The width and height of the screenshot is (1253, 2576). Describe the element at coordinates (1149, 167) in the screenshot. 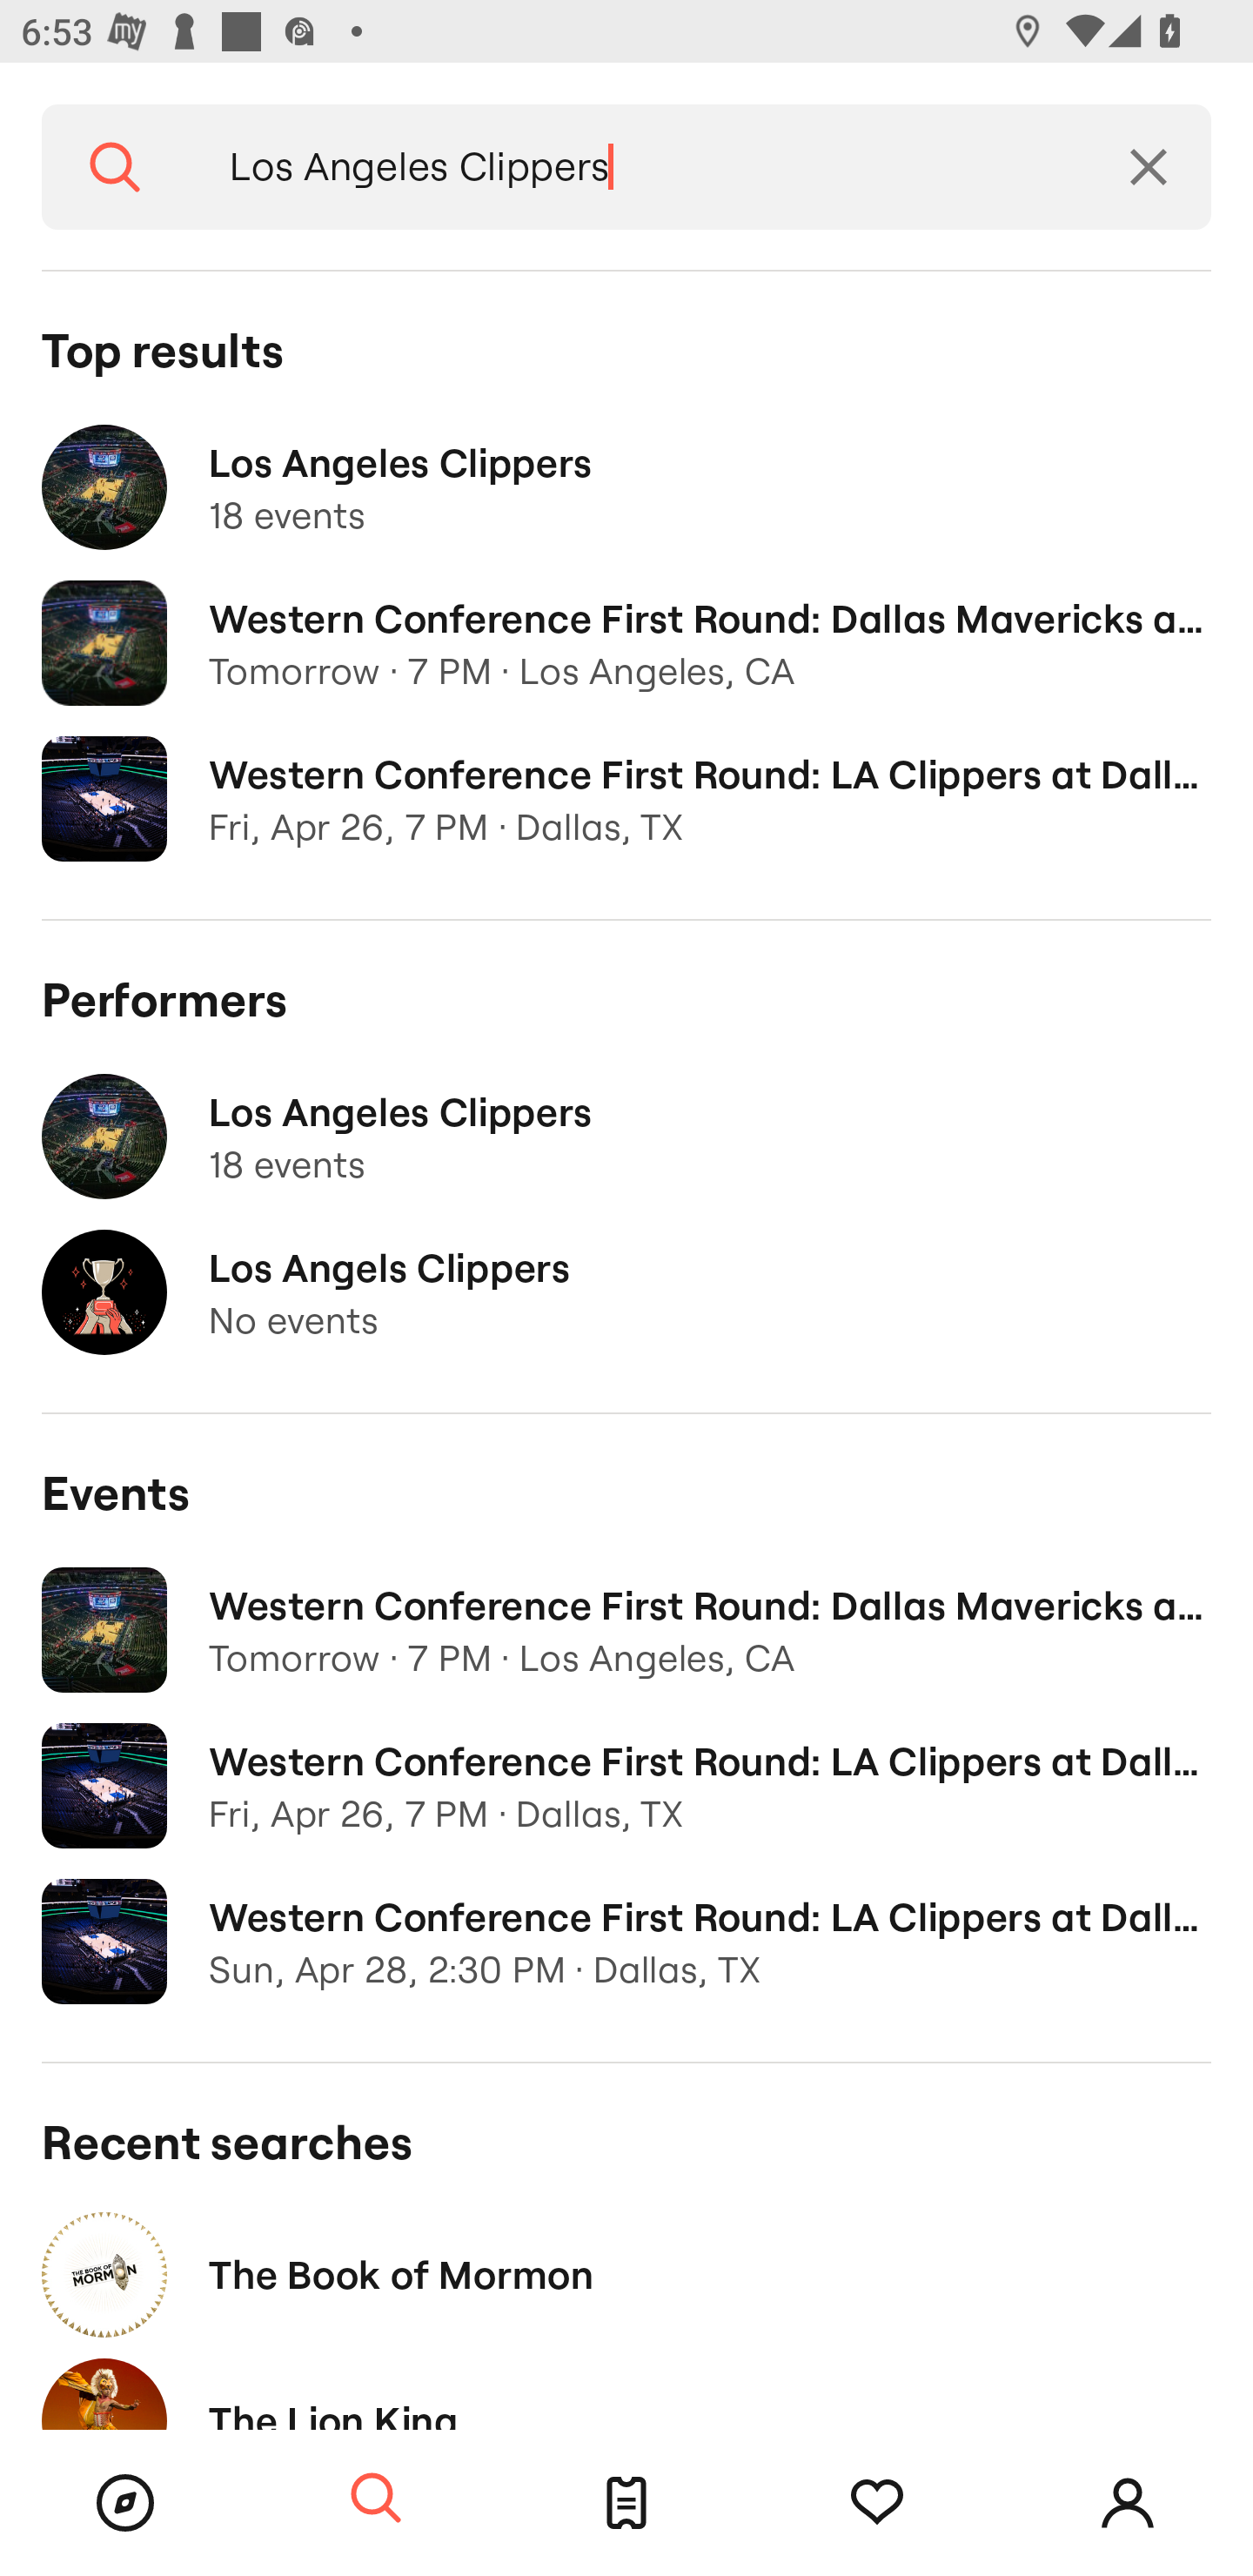

I see `Clear` at that location.